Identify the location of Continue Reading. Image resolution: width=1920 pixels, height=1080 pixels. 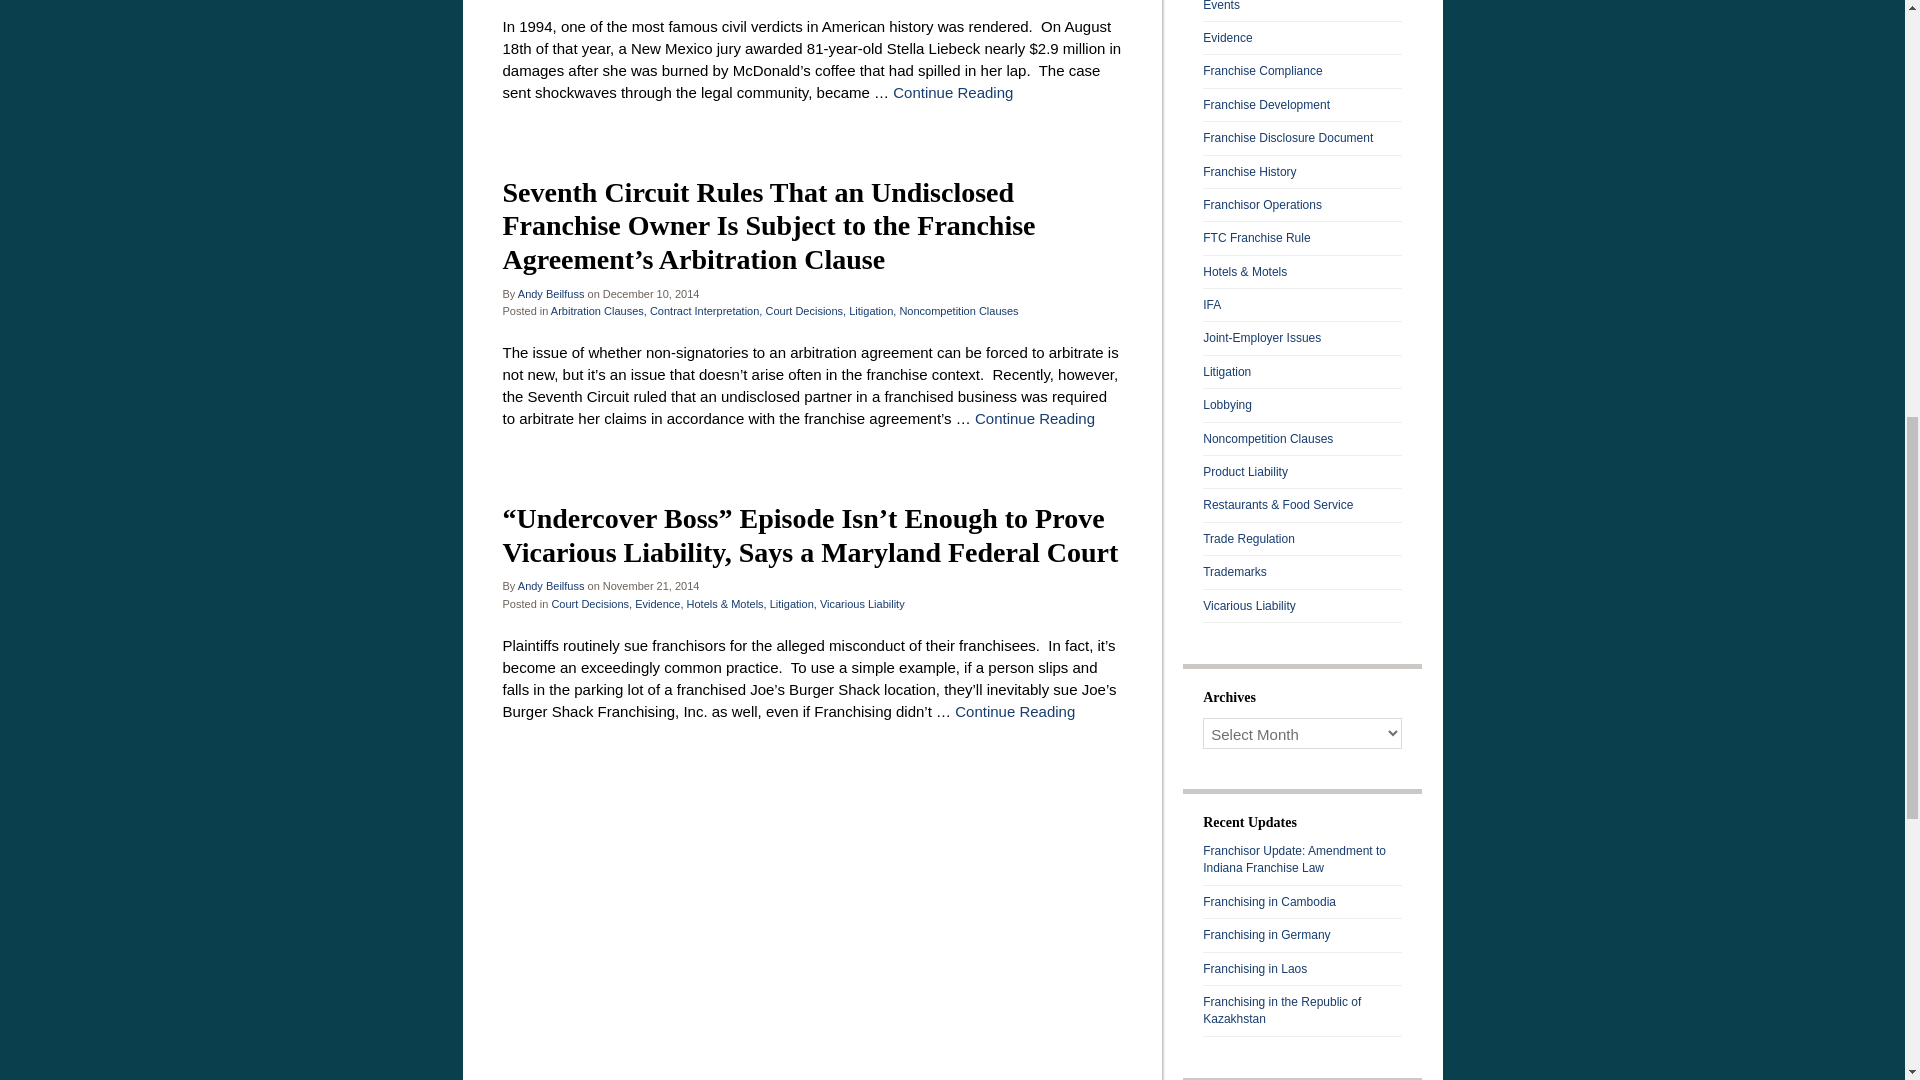
(1014, 712).